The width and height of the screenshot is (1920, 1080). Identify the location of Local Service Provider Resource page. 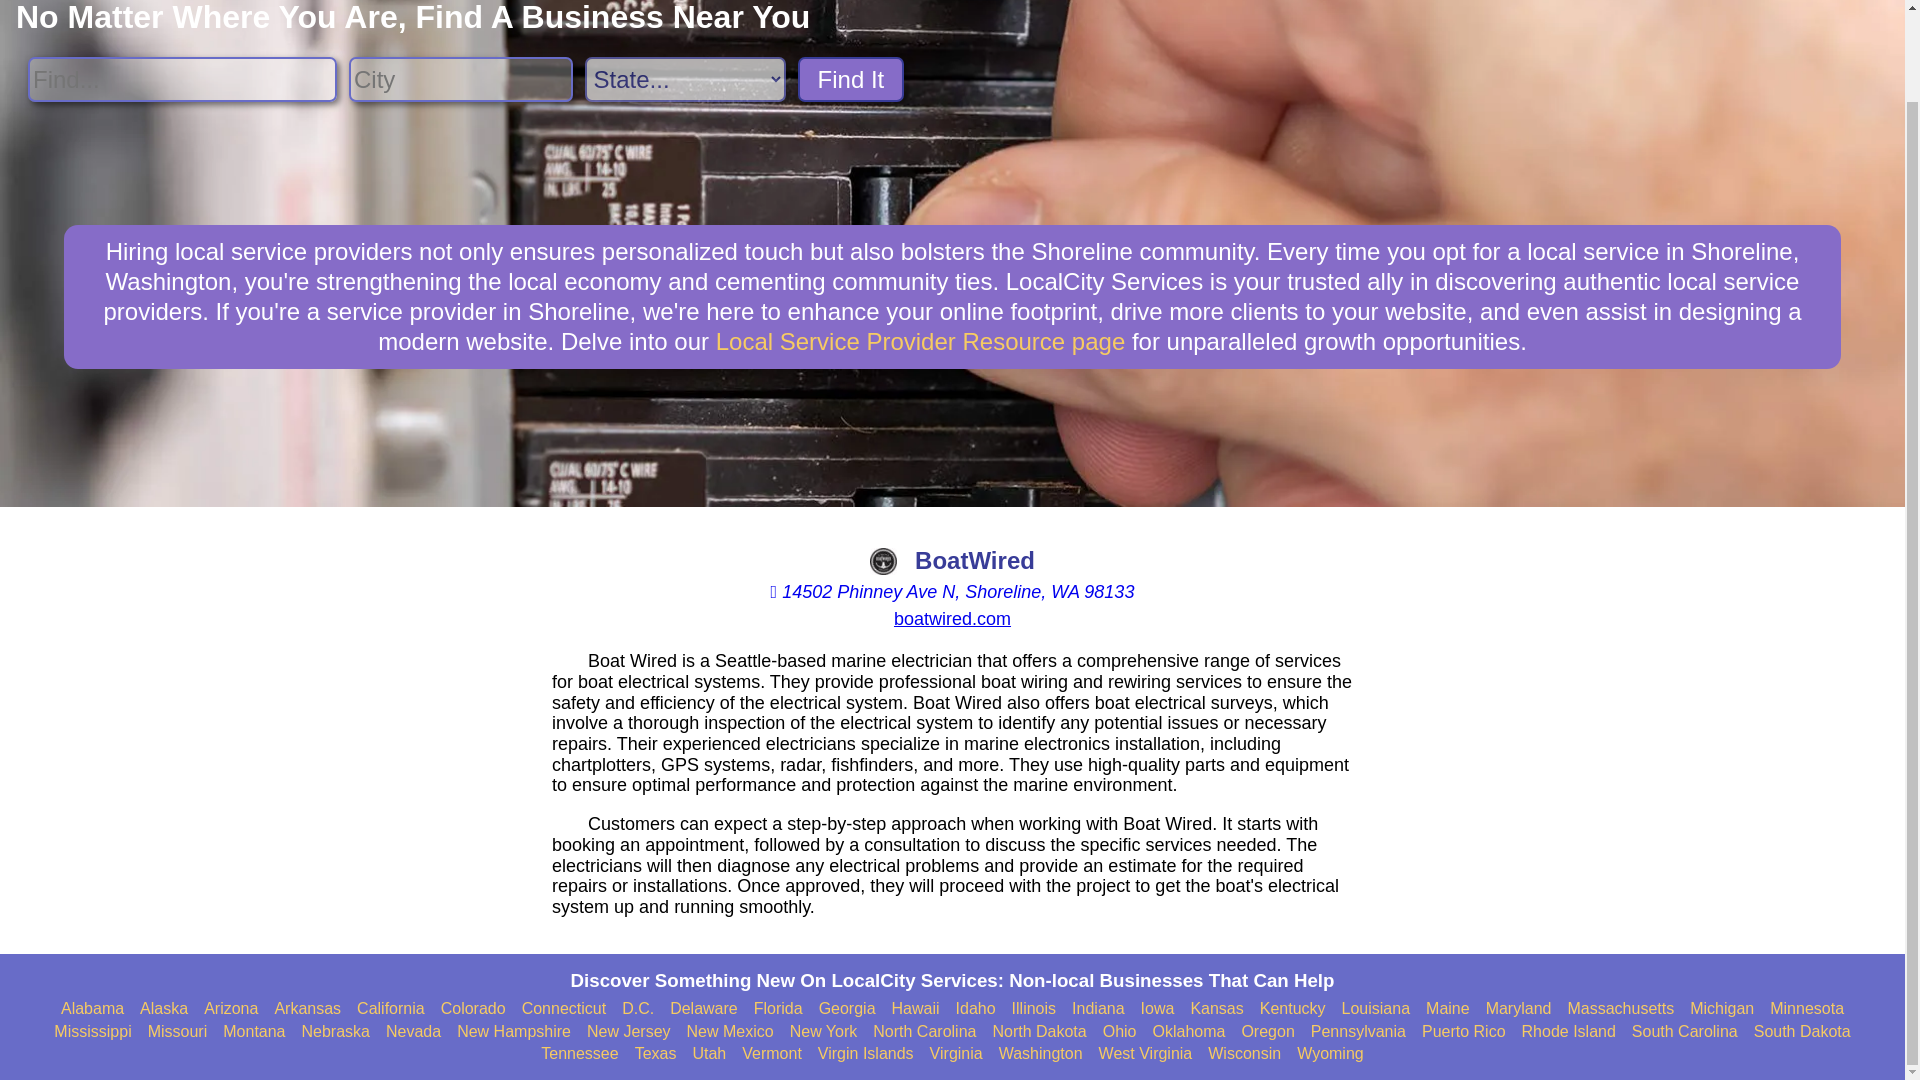
(920, 342).